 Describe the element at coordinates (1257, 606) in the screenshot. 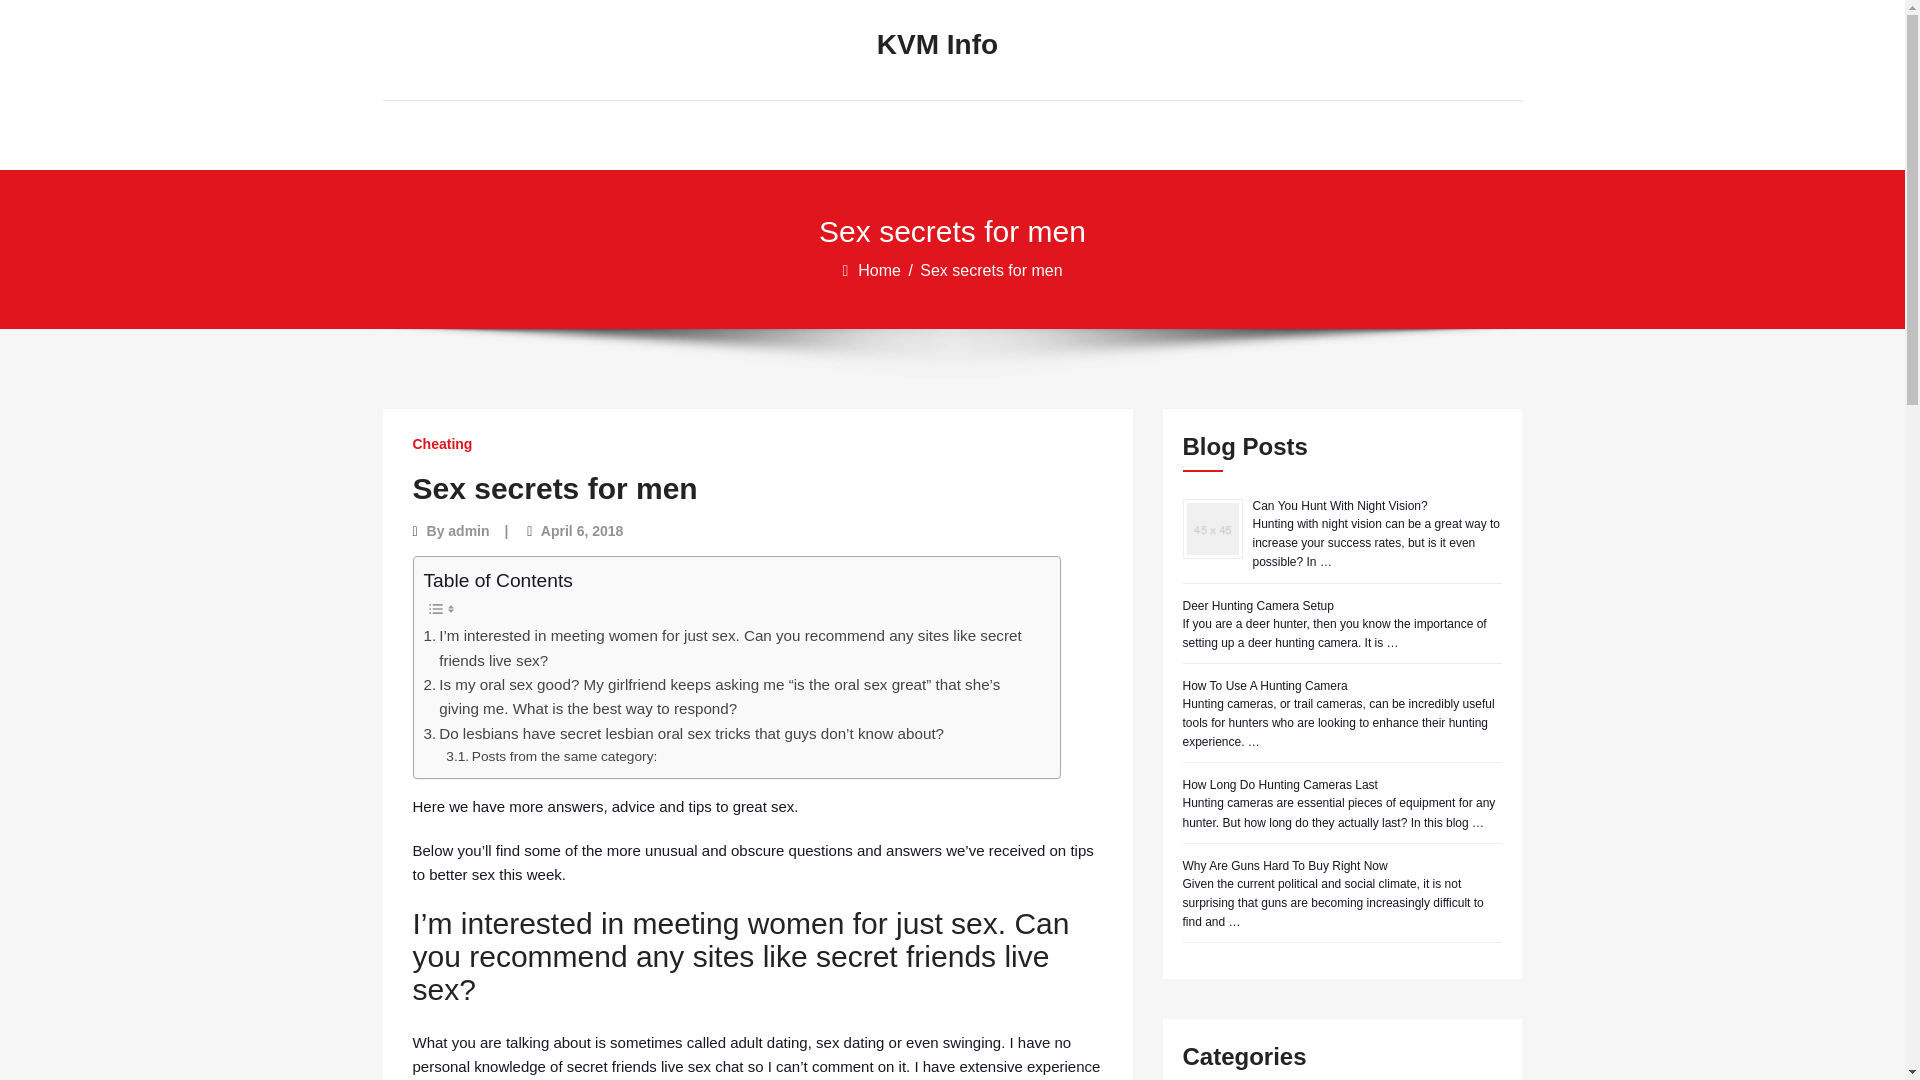

I see `Deer Hunting Camera Setup` at that location.